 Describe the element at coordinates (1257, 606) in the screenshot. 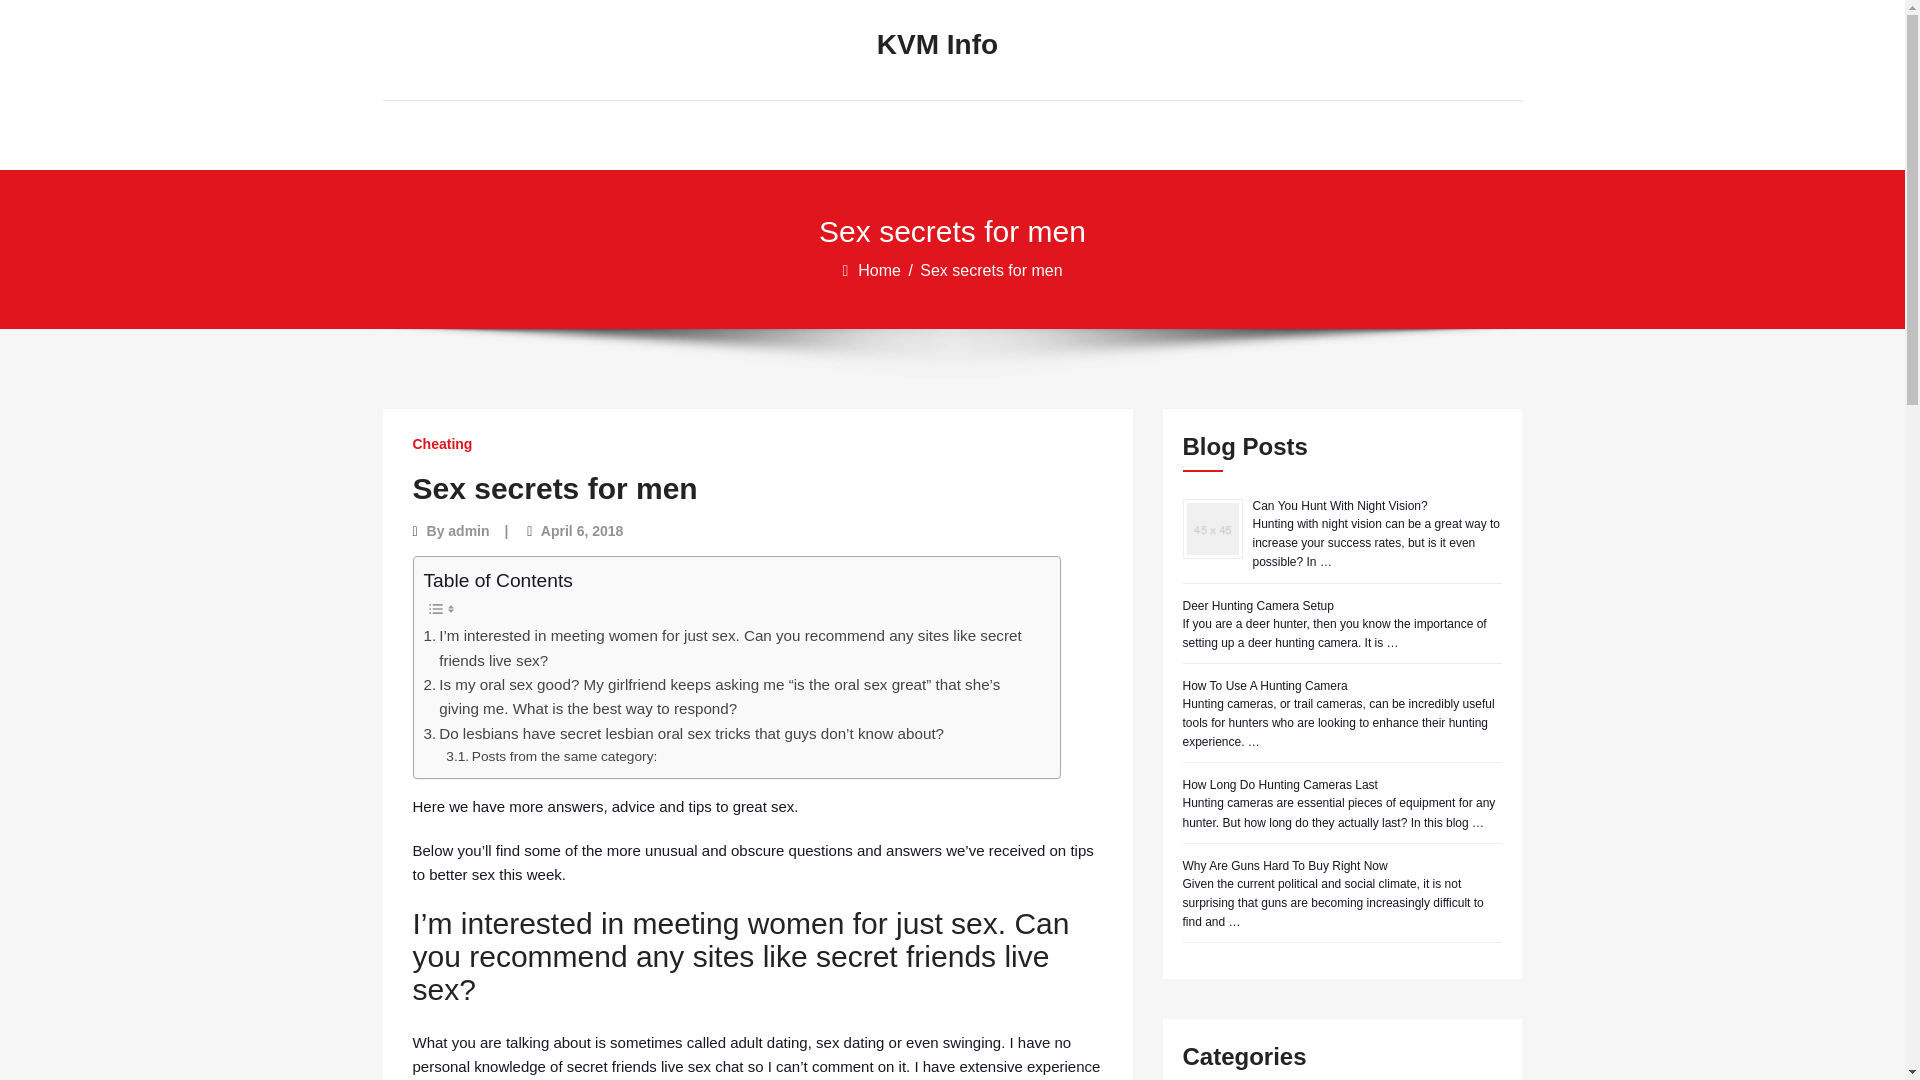

I see `Deer Hunting Camera Setup` at that location.